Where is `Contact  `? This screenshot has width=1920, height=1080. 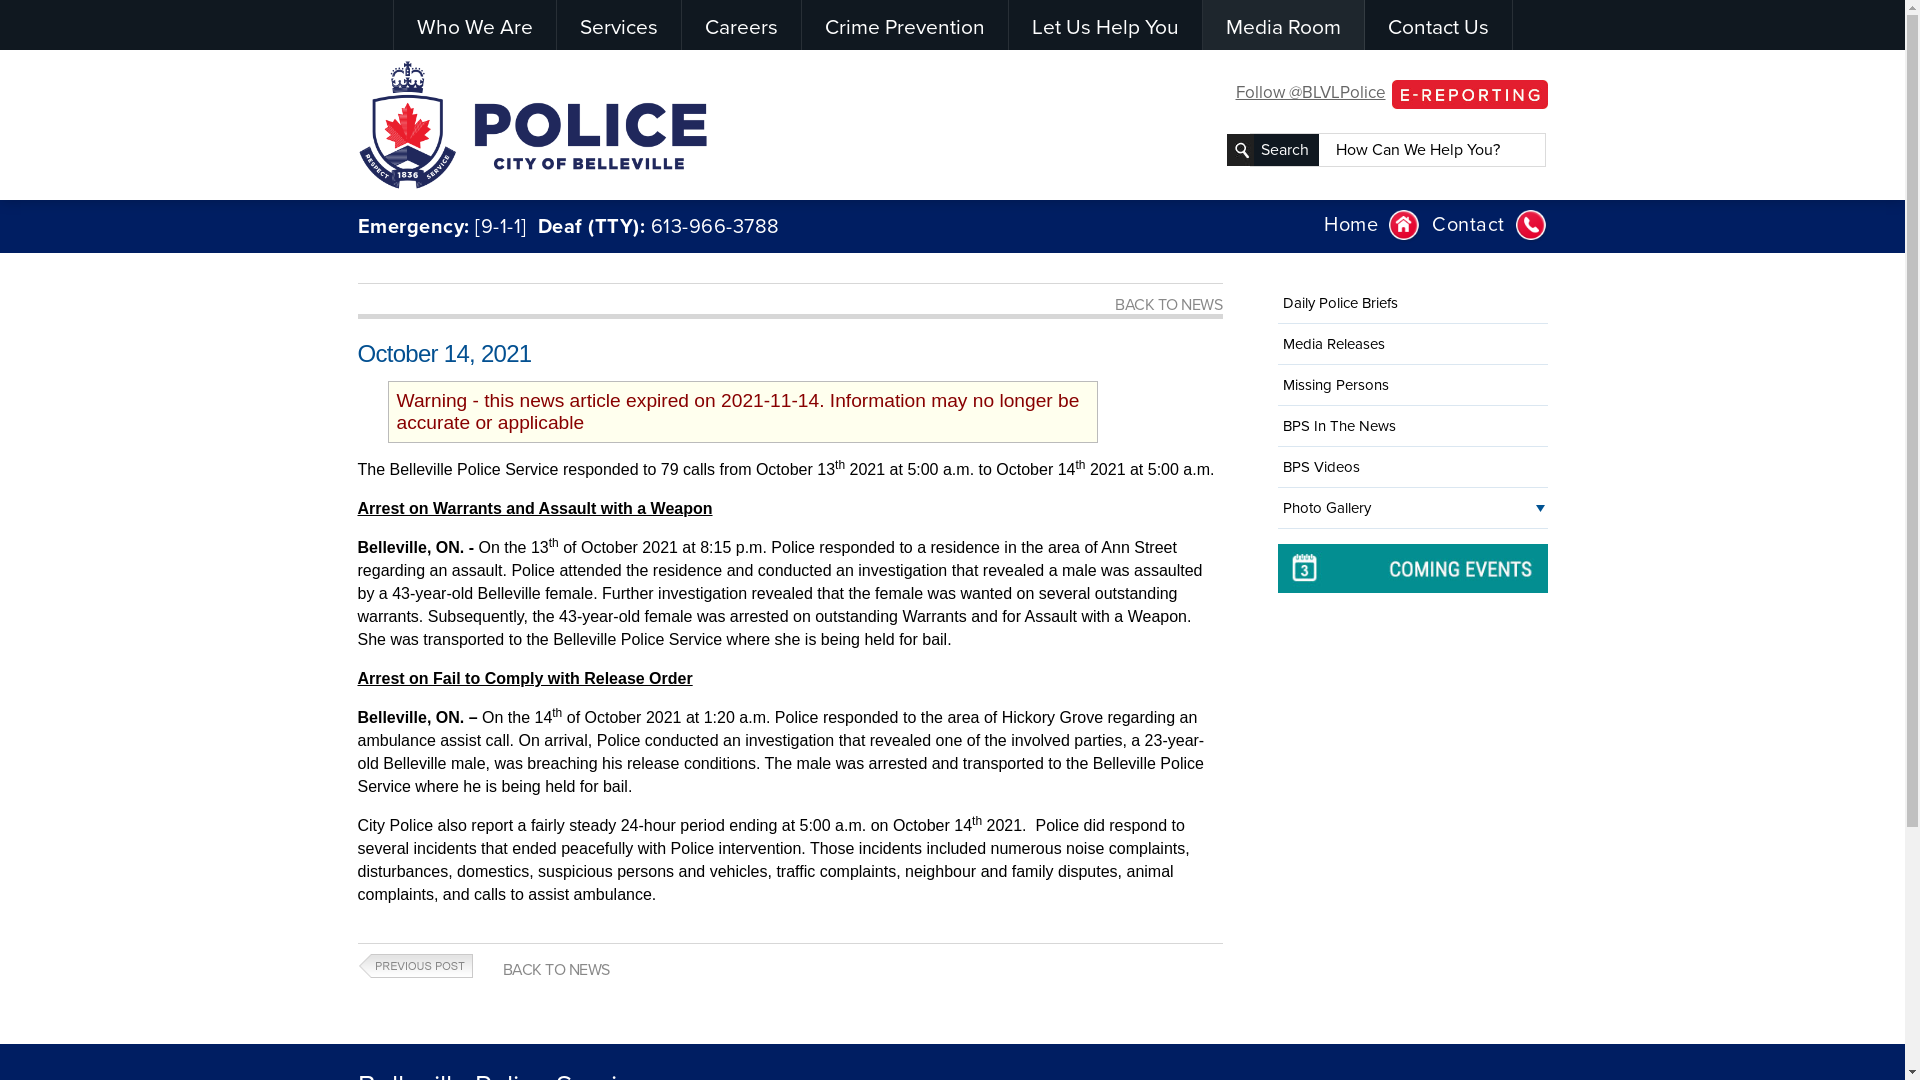
Contact   is located at coordinates (1490, 225).